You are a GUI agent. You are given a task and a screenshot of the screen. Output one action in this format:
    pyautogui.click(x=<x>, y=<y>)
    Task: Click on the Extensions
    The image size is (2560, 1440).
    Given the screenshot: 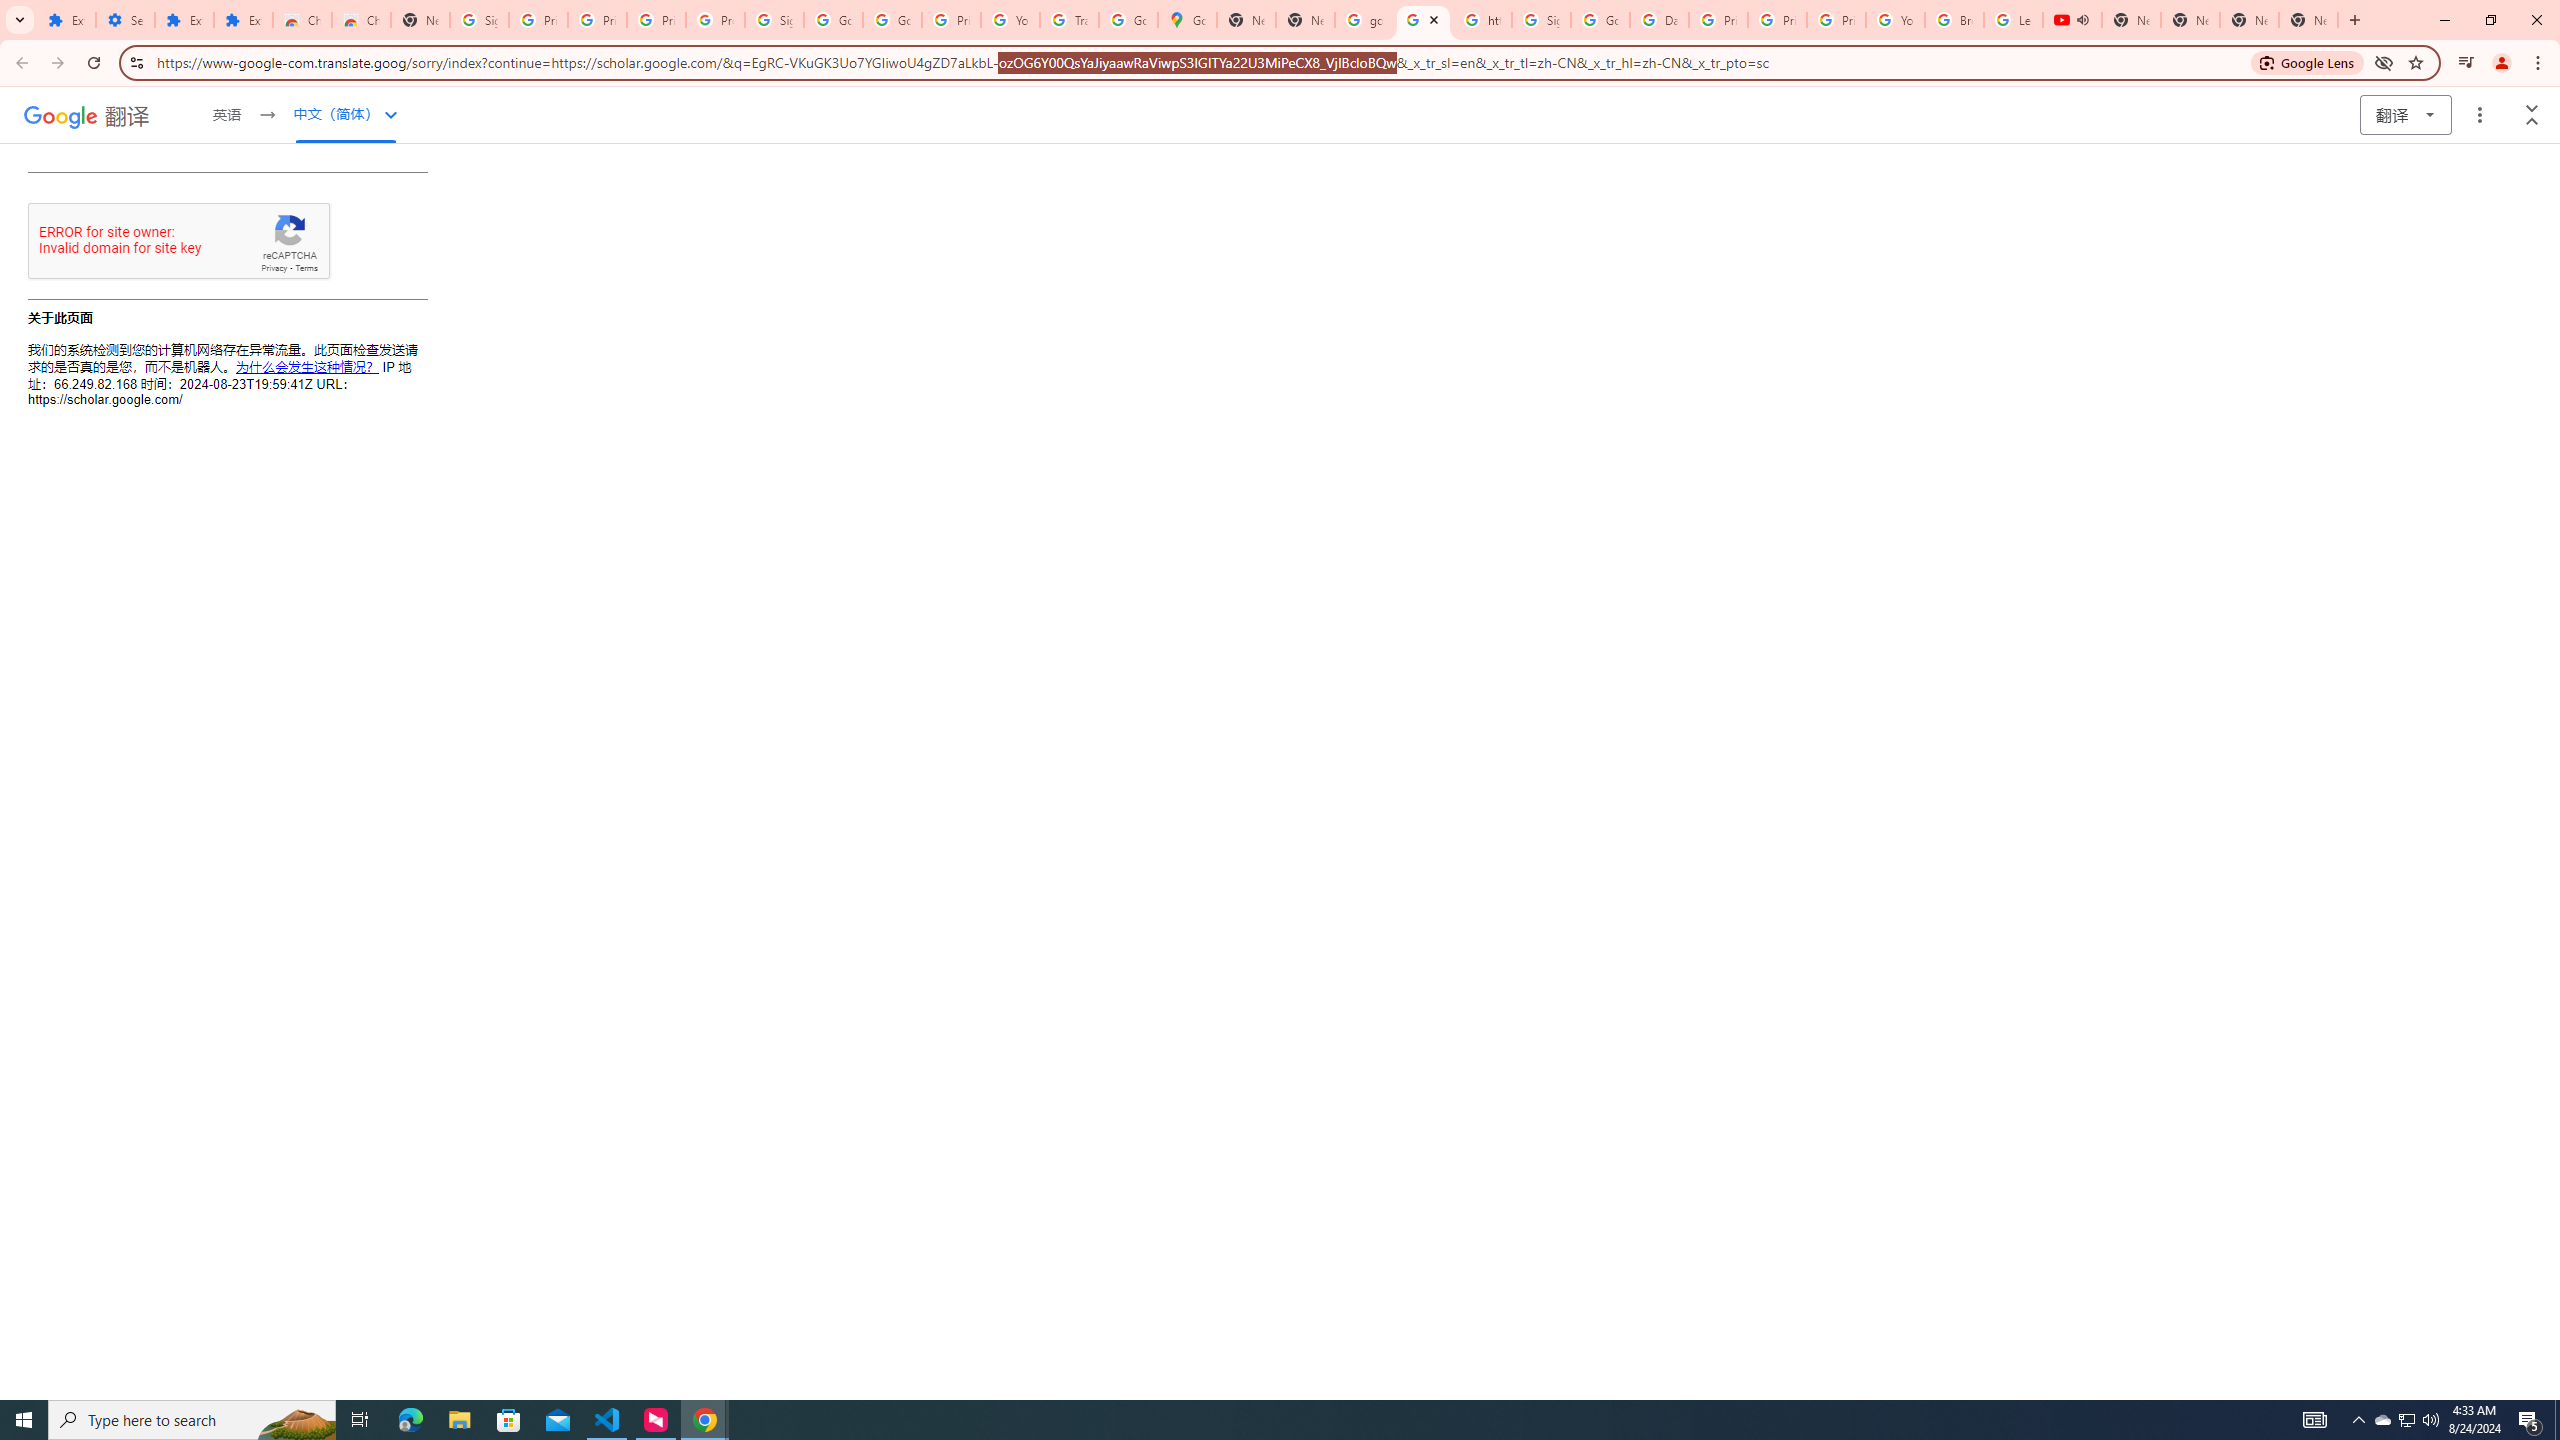 What is the action you would take?
    pyautogui.click(x=242, y=20)
    